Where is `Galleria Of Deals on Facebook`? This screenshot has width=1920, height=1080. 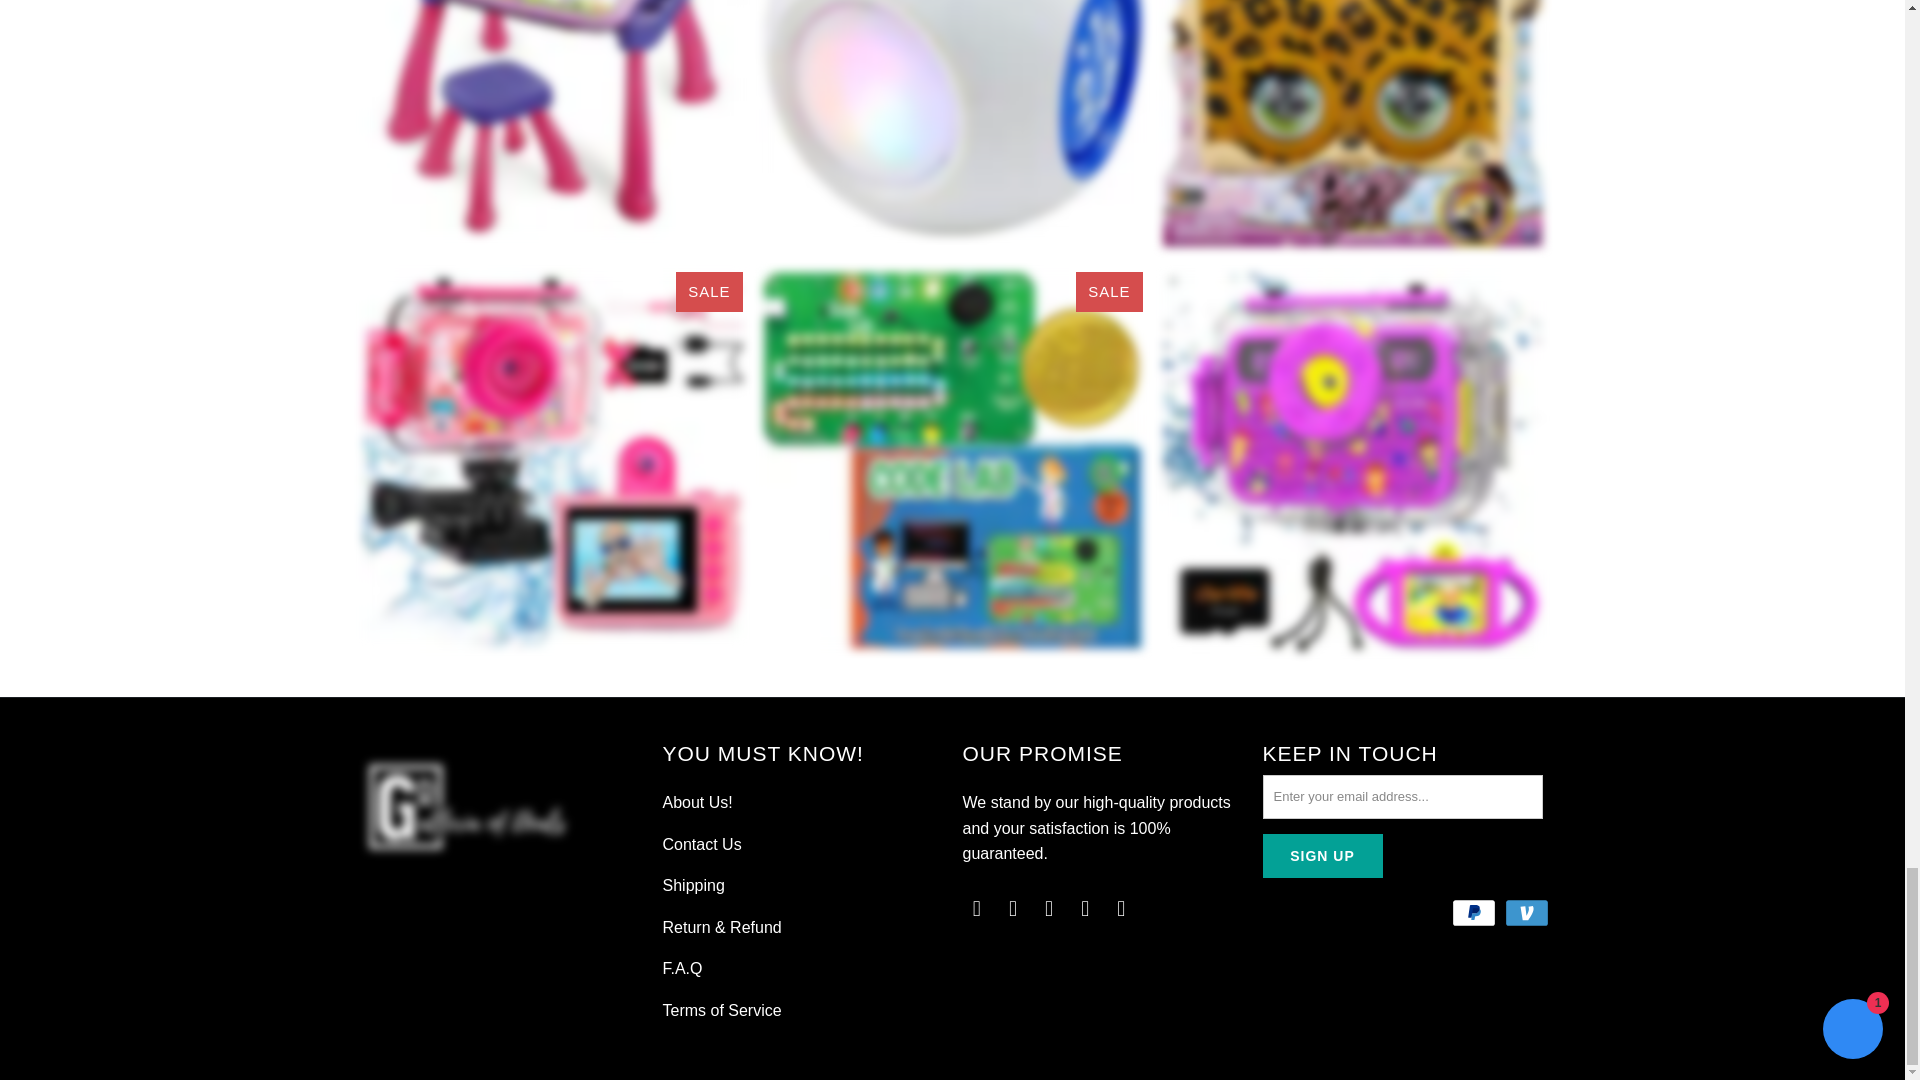
Galleria Of Deals on Facebook is located at coordinates (1014, 909).